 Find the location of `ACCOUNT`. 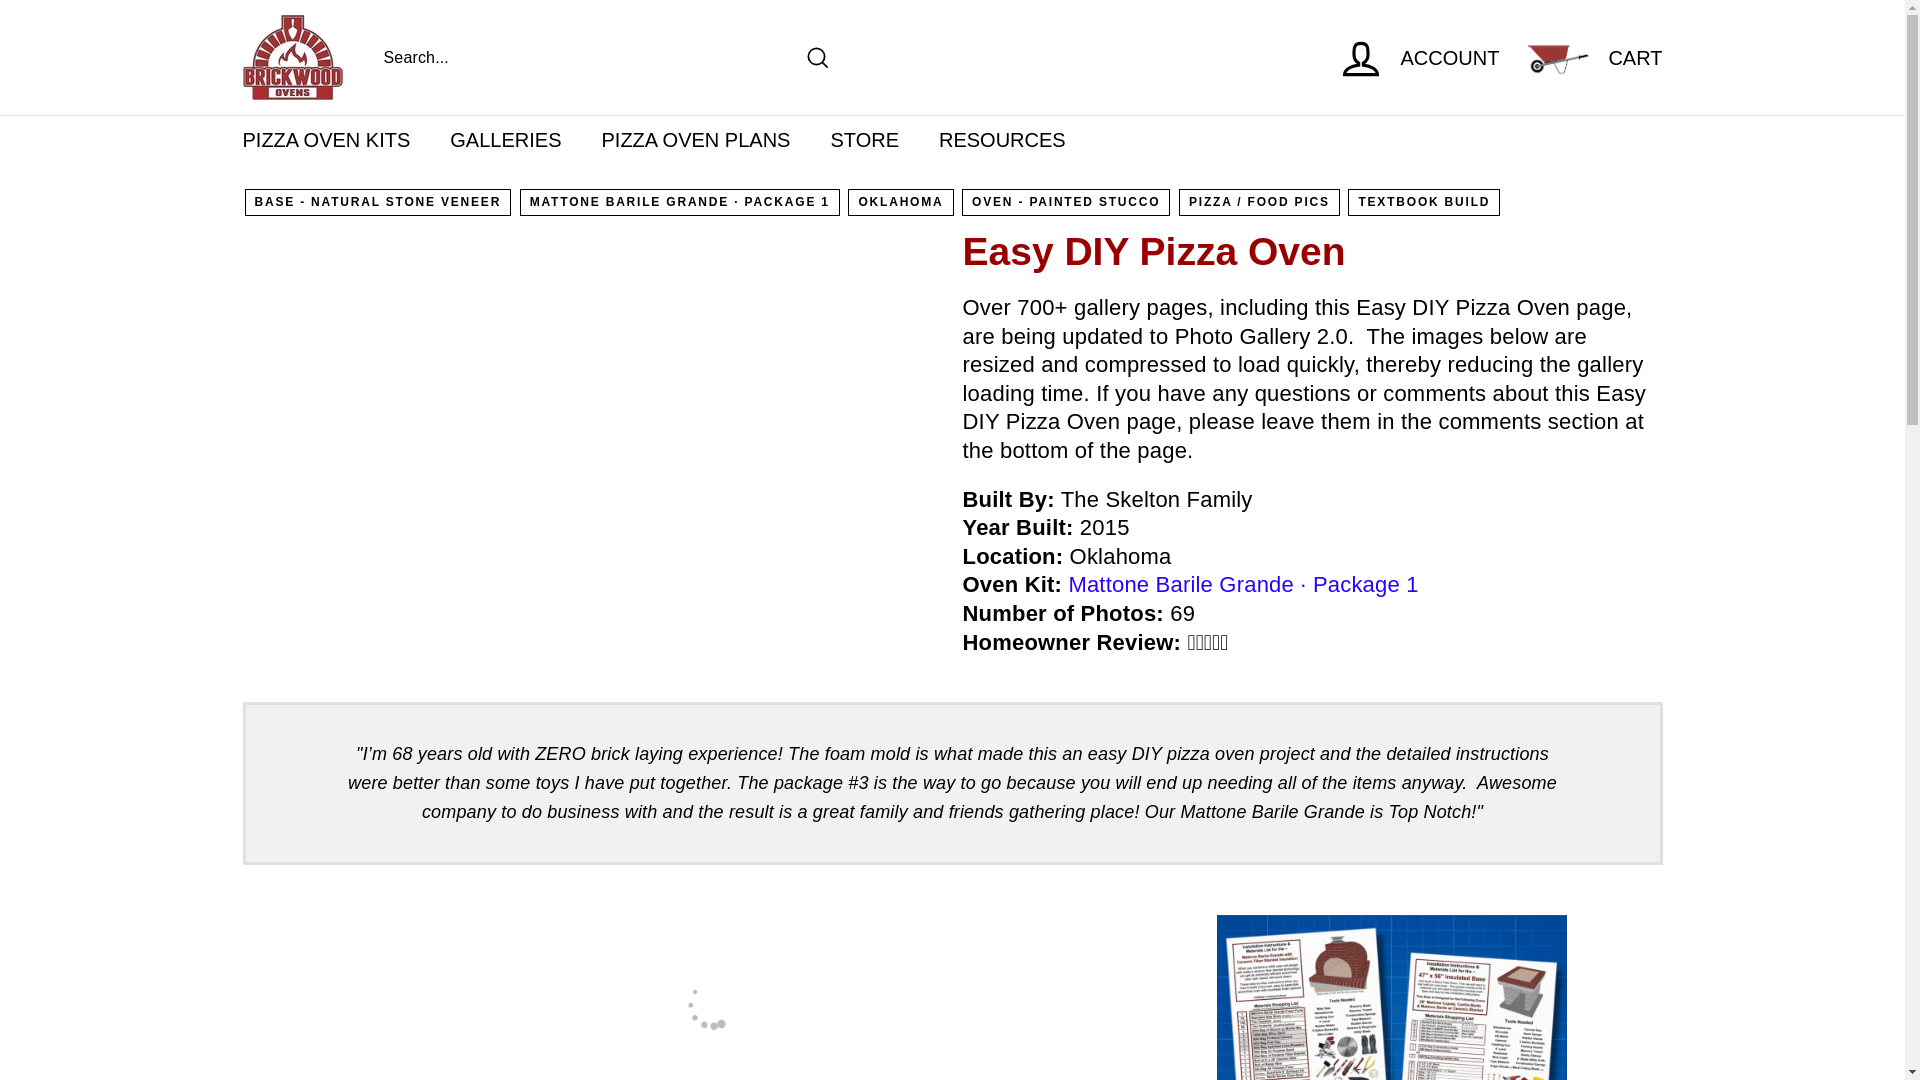

ACCOUNT is located at coordinates (1418, 57).